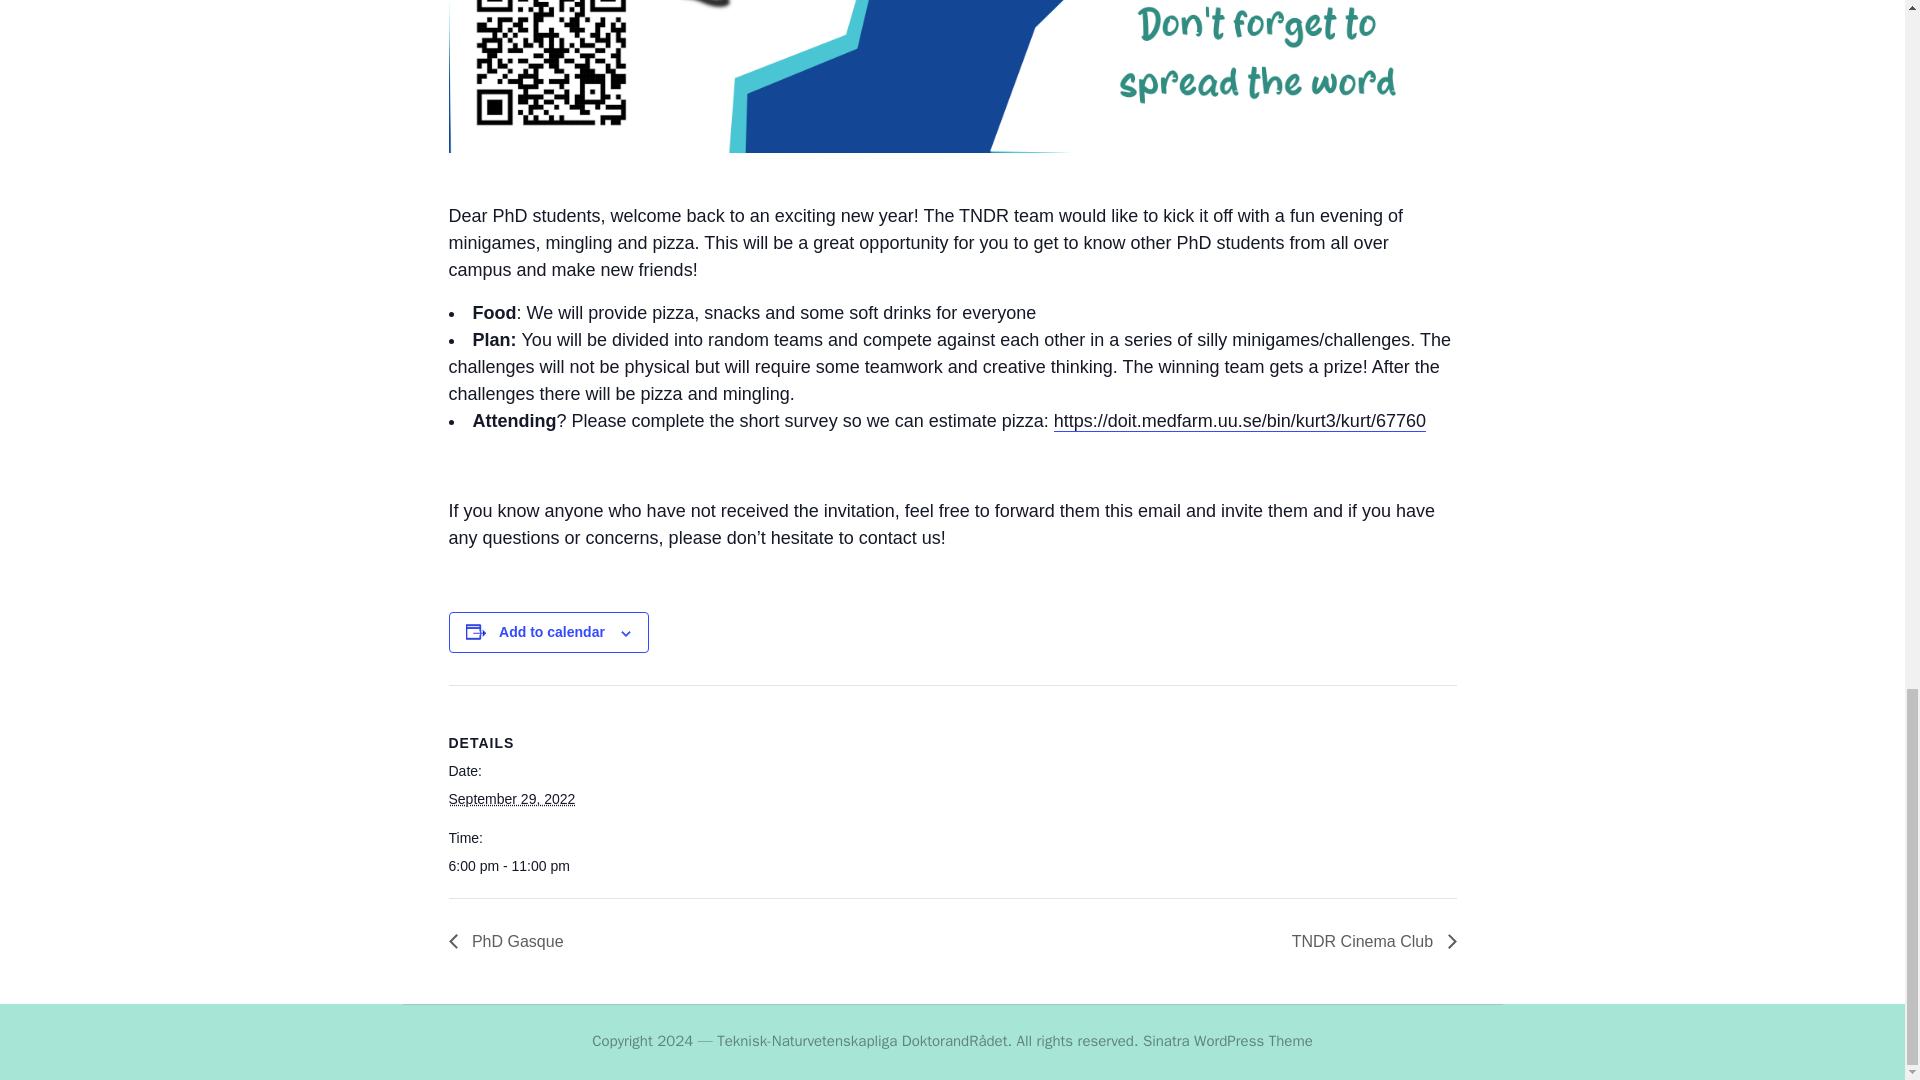 Image resolution: width=1920 pixels, height=1080 pixels. I want to click on 2022-09-29, so click(510, 798).